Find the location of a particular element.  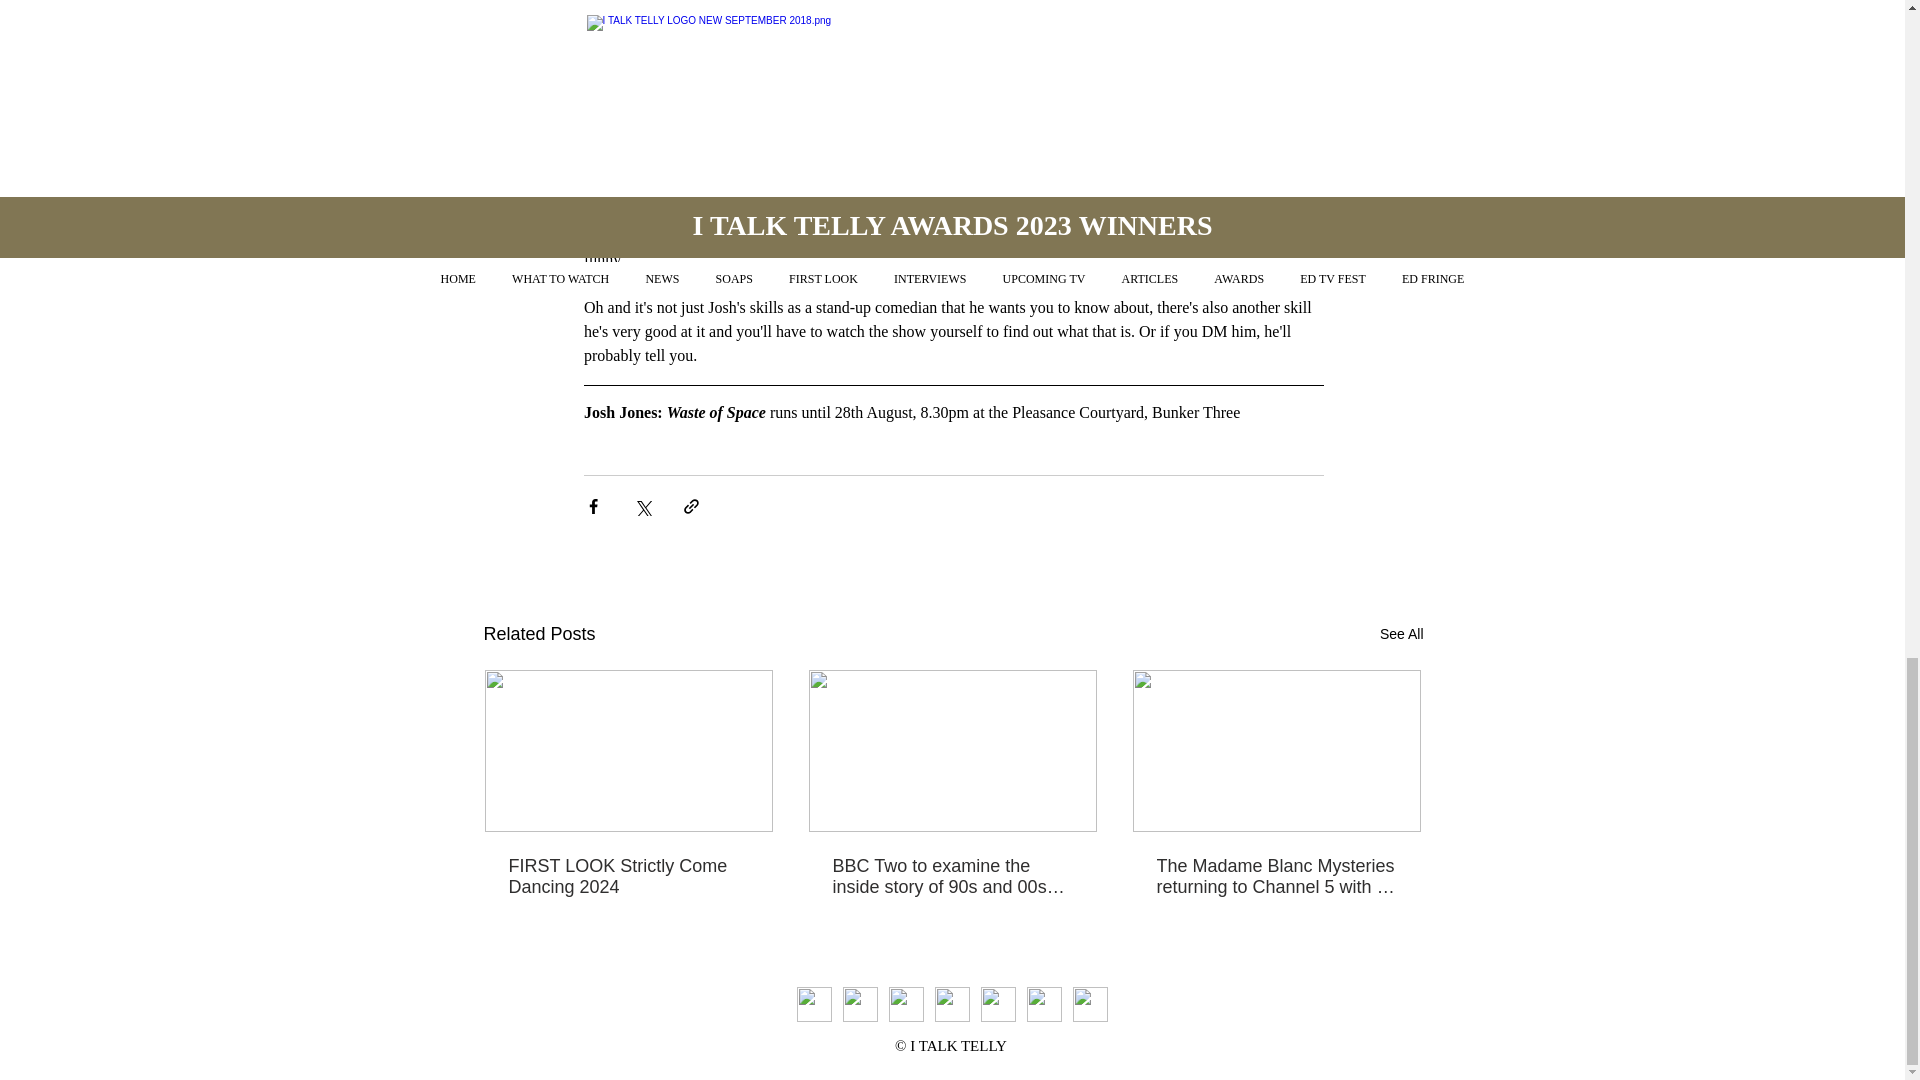

See All is located at coordinates (1402, 634).